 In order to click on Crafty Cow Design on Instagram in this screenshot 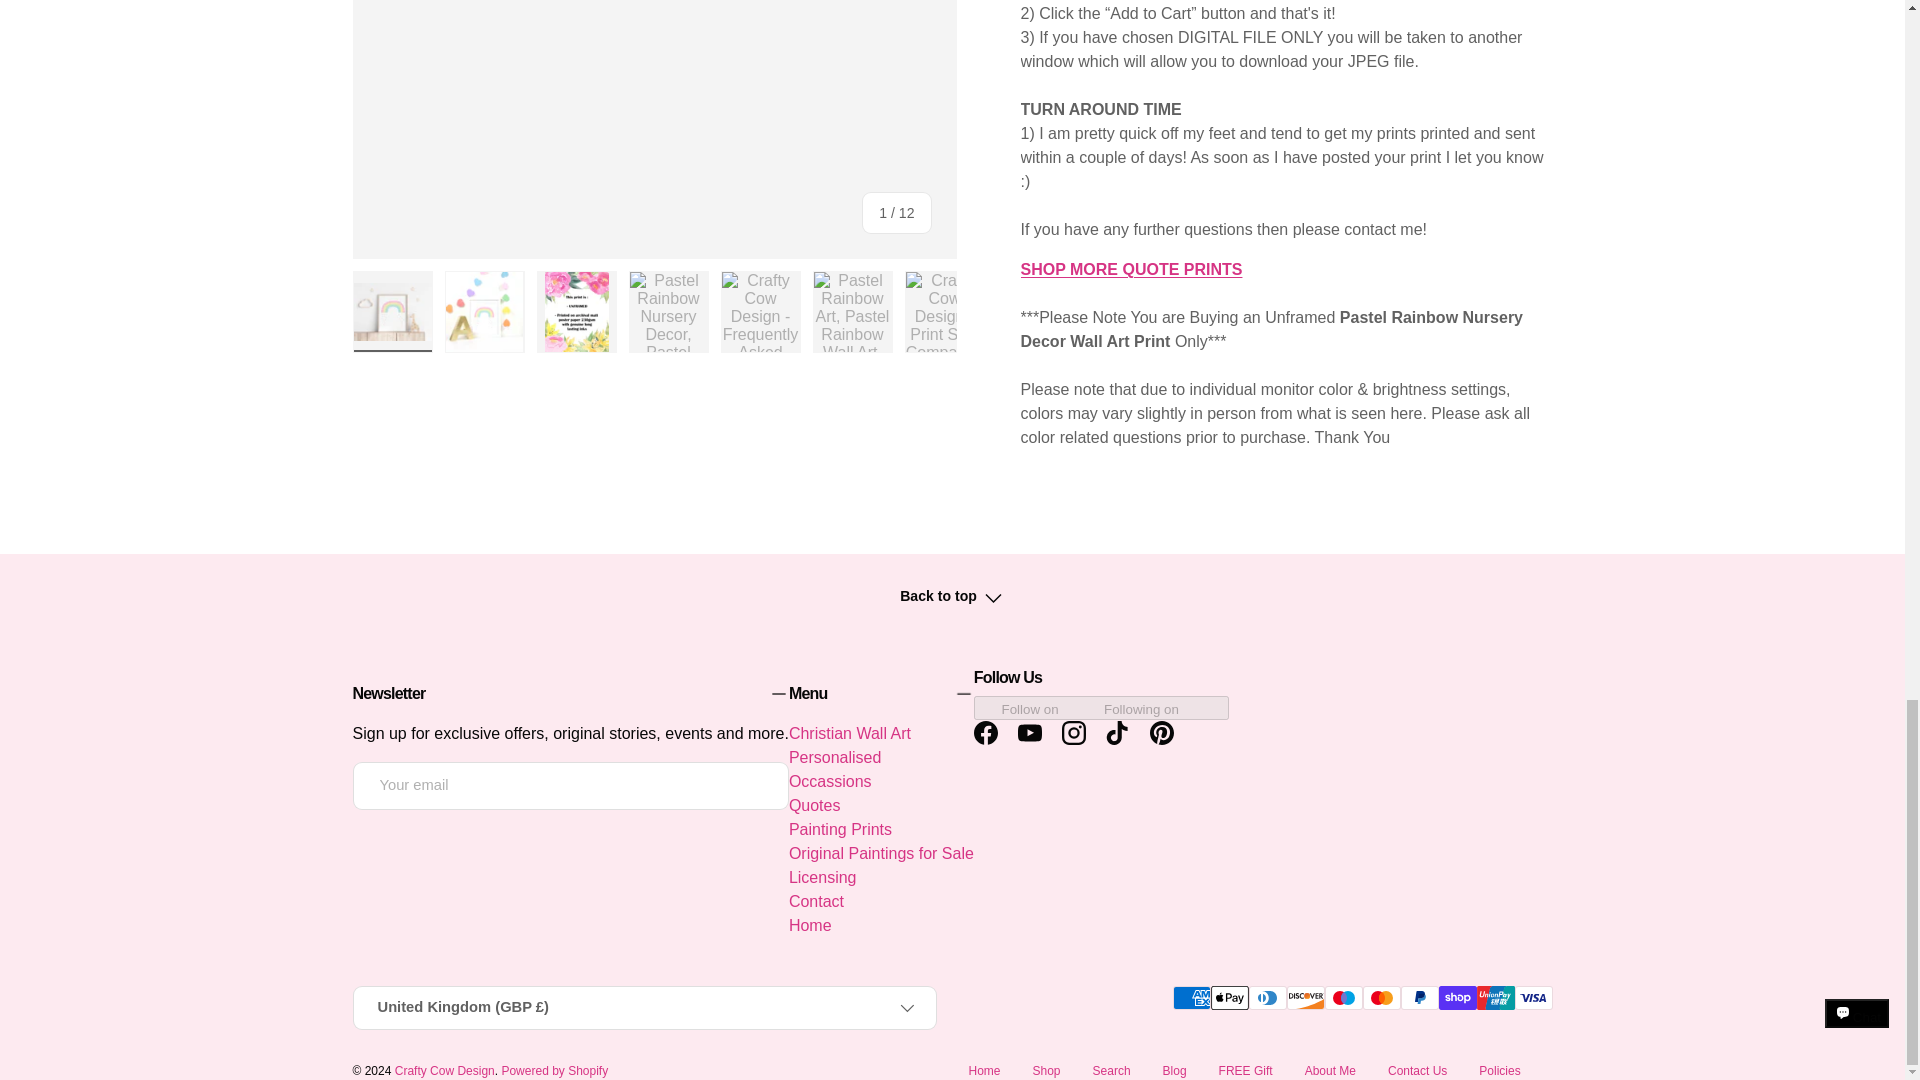, I will do `click(1074, 732)`.